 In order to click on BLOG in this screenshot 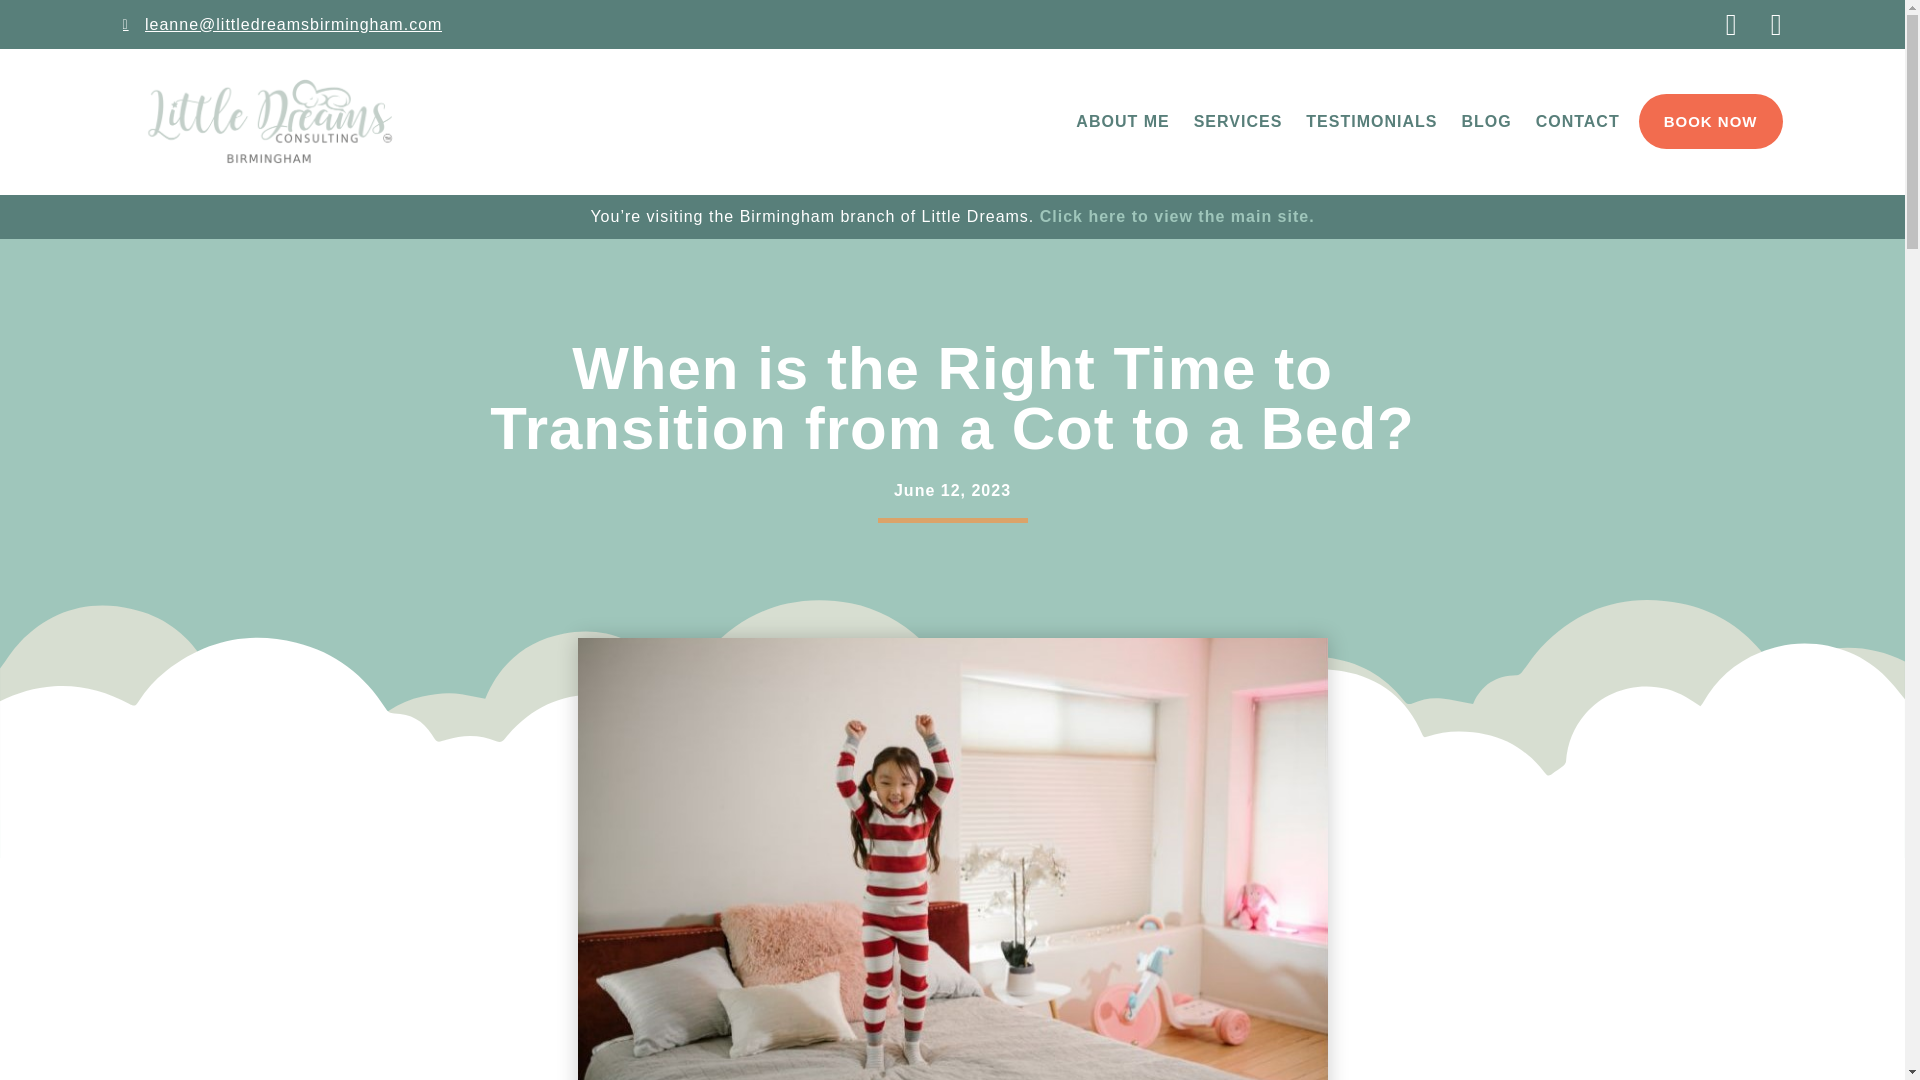, I will do `click(1486, 122)`.